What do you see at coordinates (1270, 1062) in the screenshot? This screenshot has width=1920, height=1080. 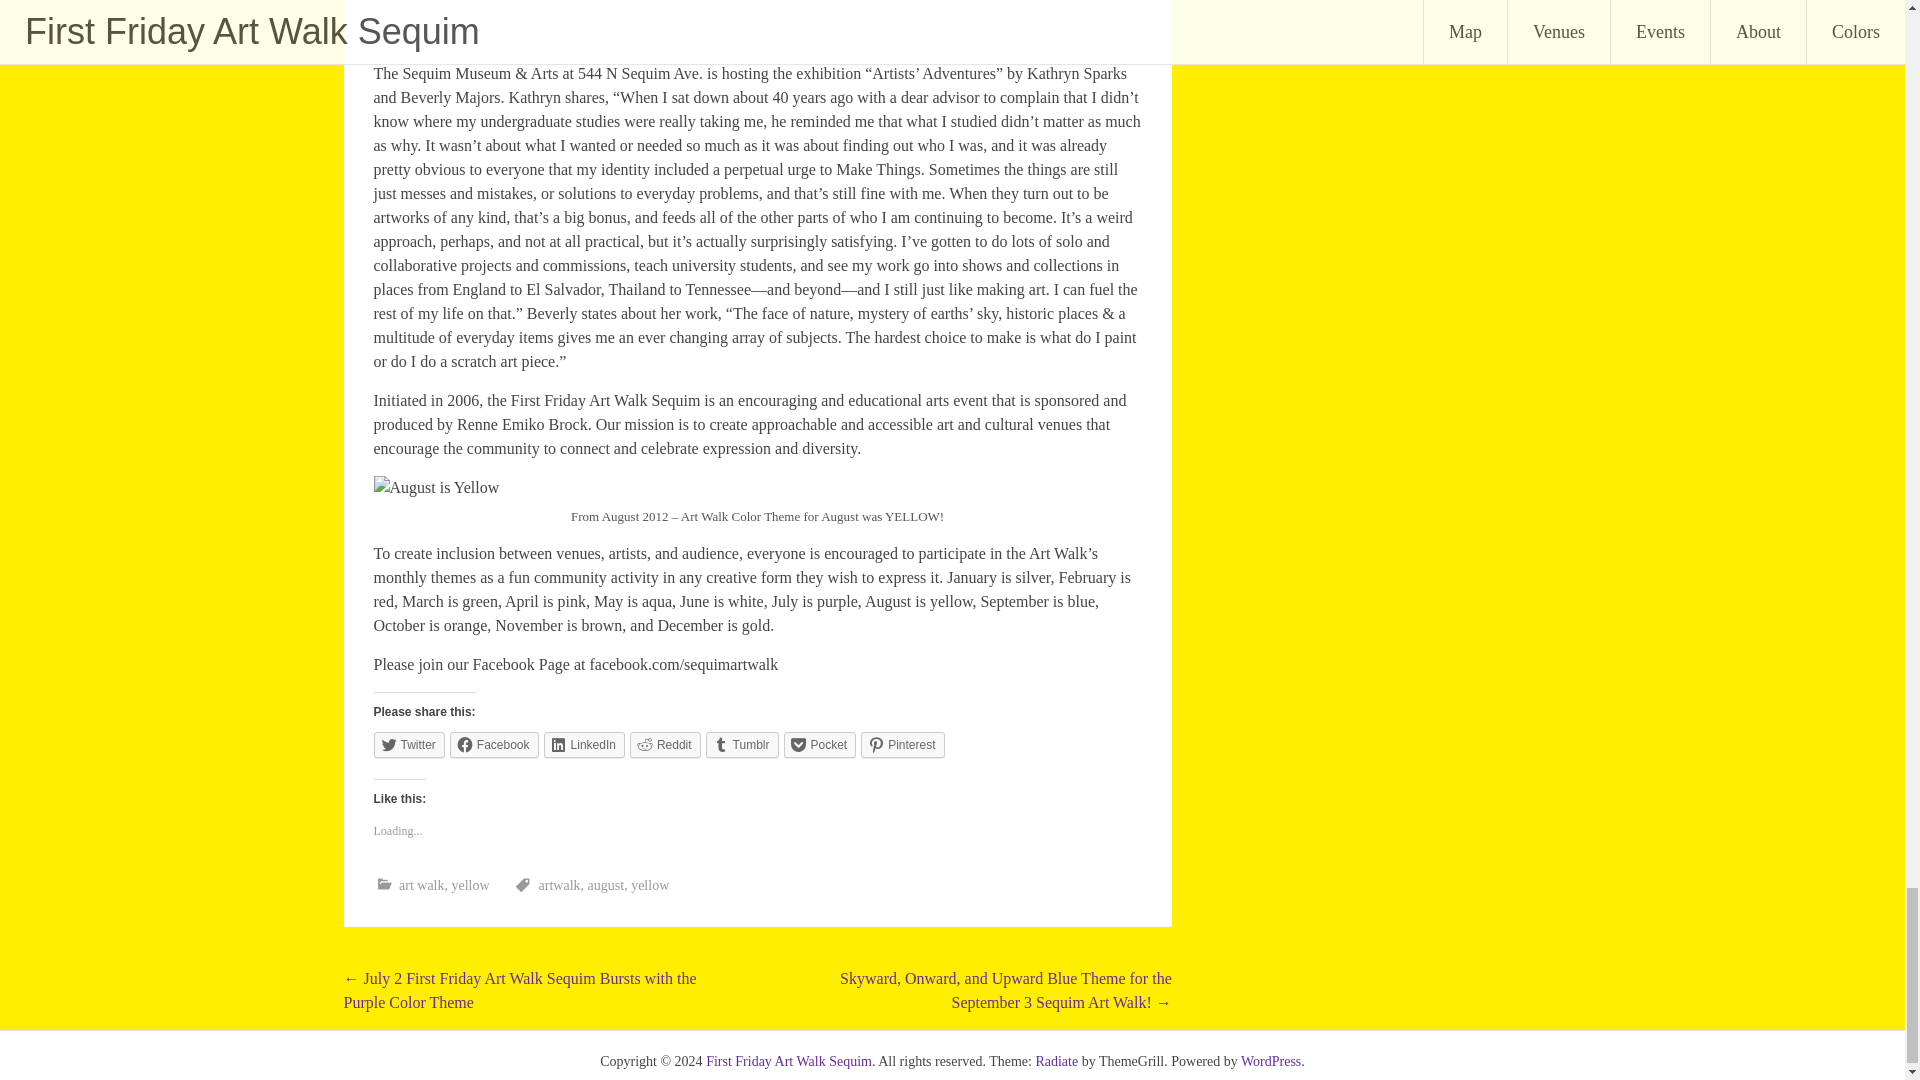 I see `WordPress` at bounding box center [1270, 1062].